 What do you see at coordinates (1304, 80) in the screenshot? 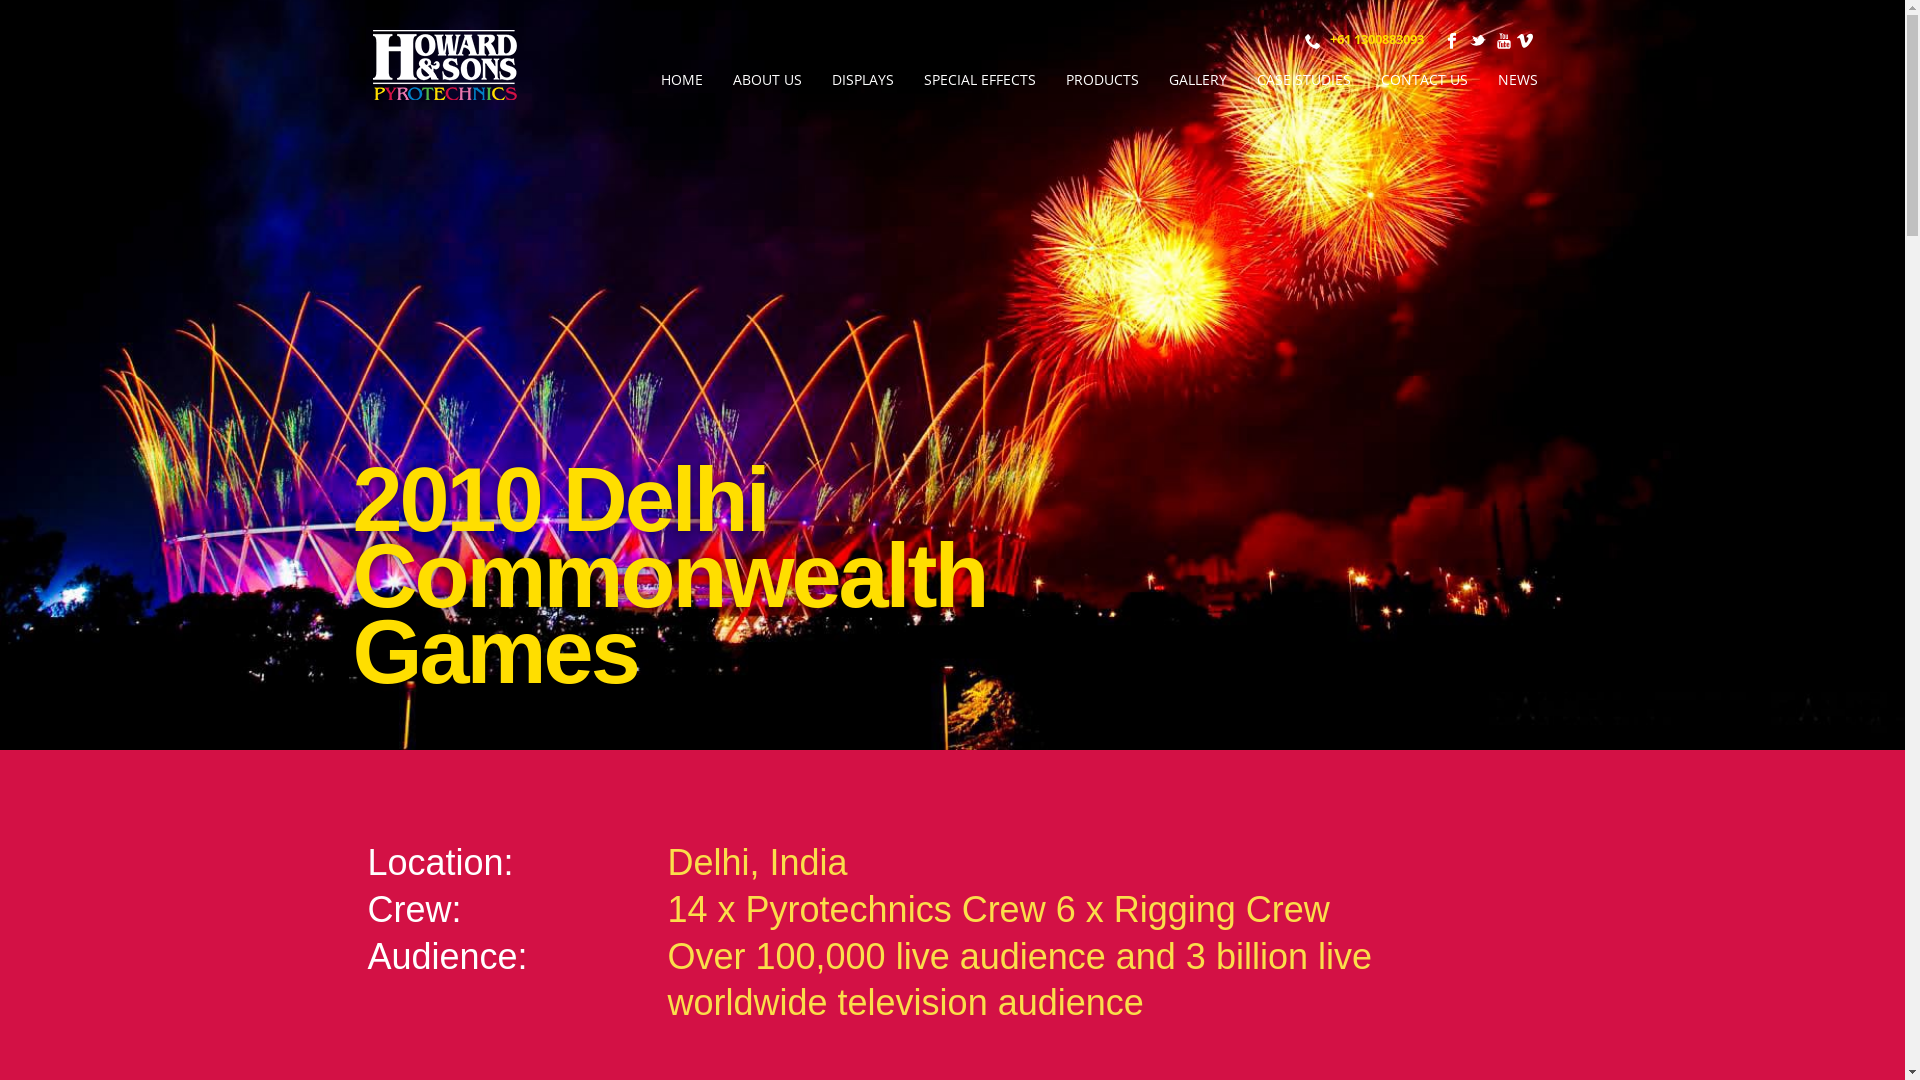
I see `CASE STUDIES` at bounding box center [1304, 80].